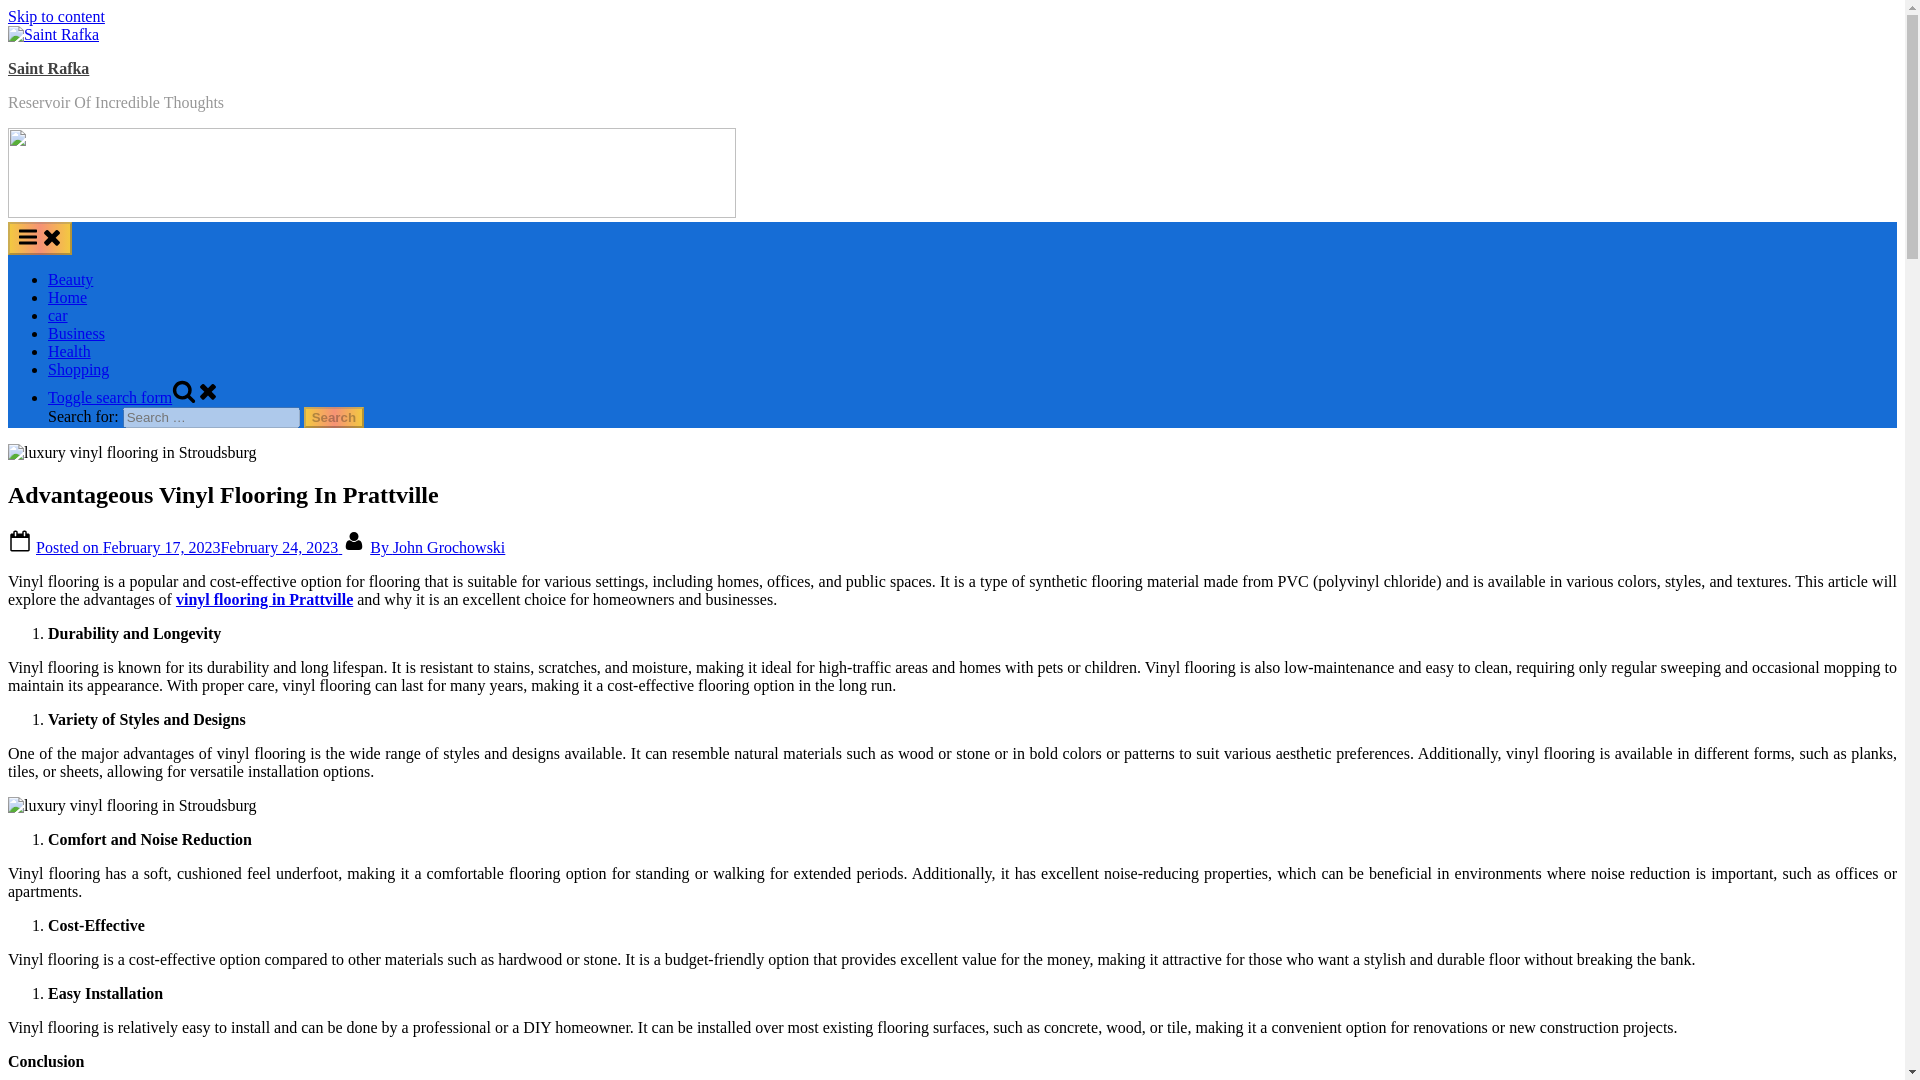 Image resolution: width=1920 pixels, height=1080 pixels. I want to click on Saint Rafka, so click(48, 68).